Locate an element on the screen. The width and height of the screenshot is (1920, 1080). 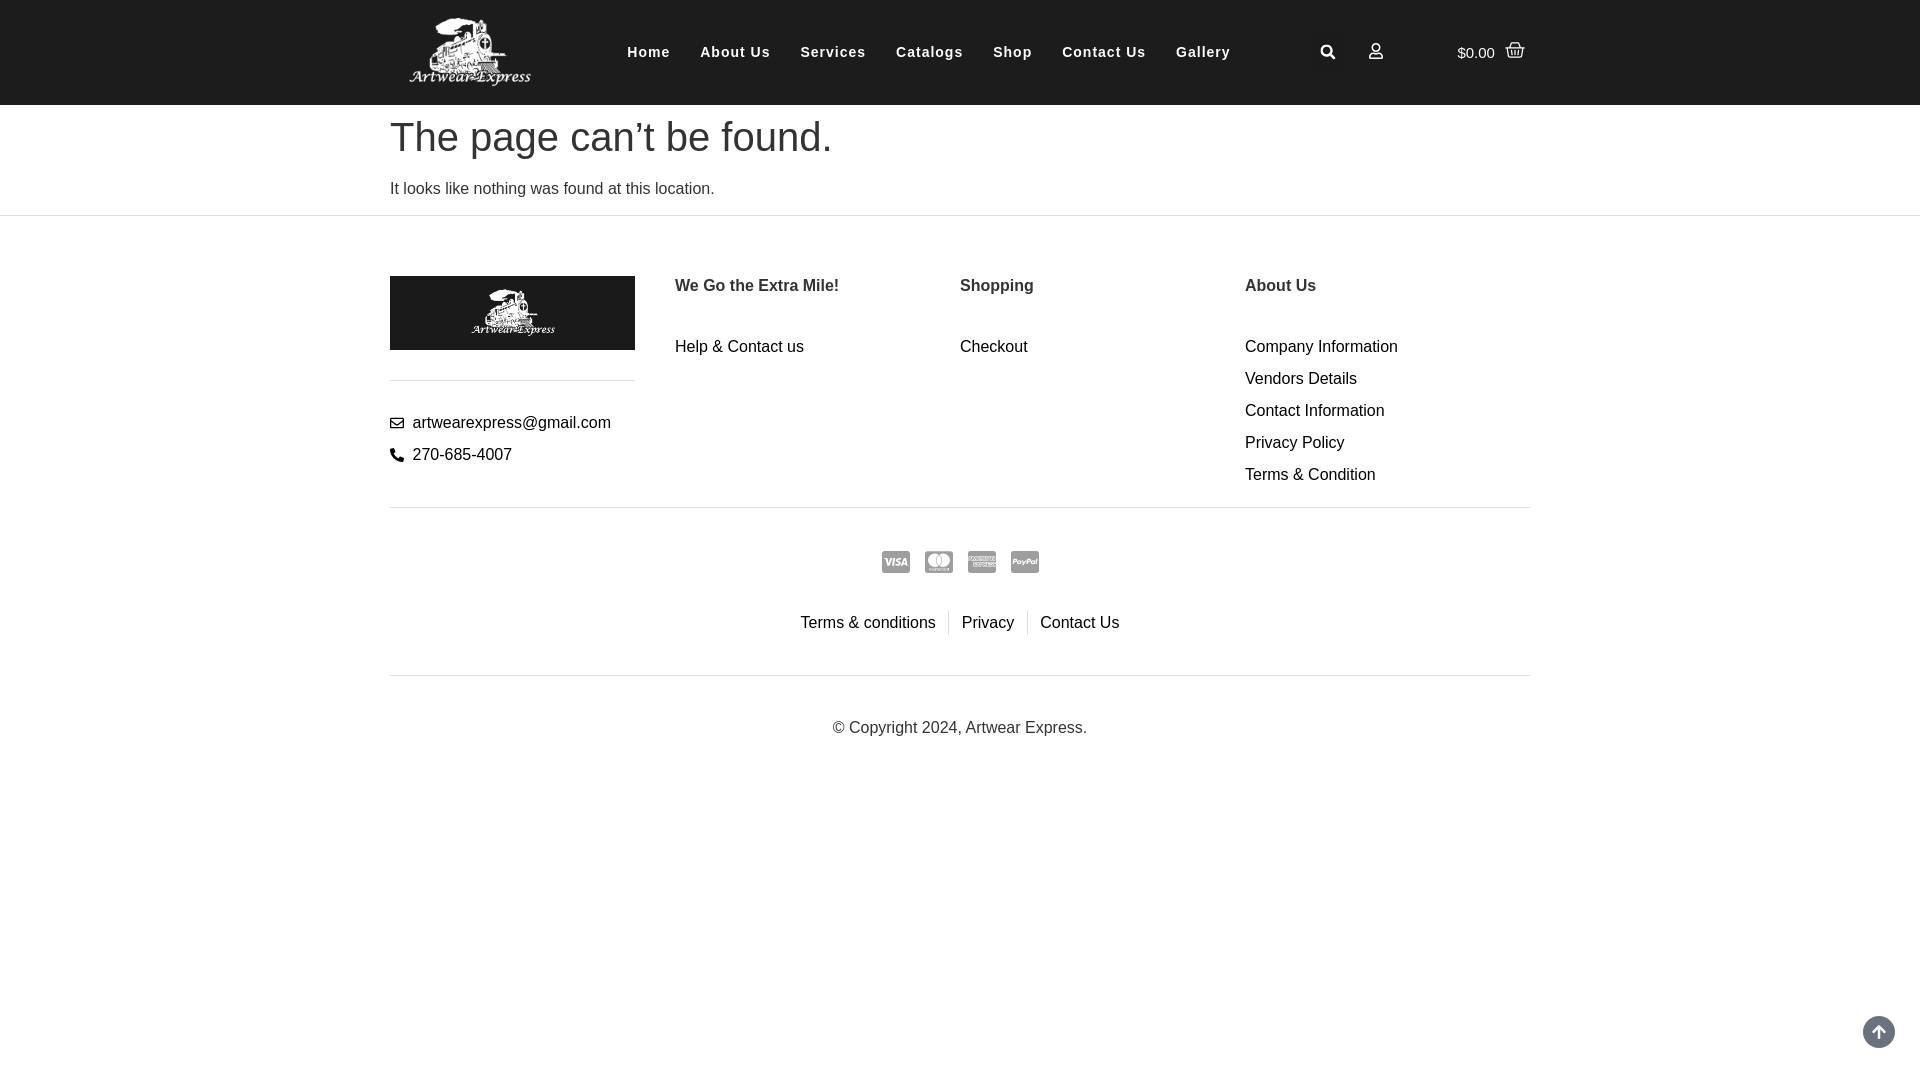
Contact Us is located at coordinates (1104, 52).